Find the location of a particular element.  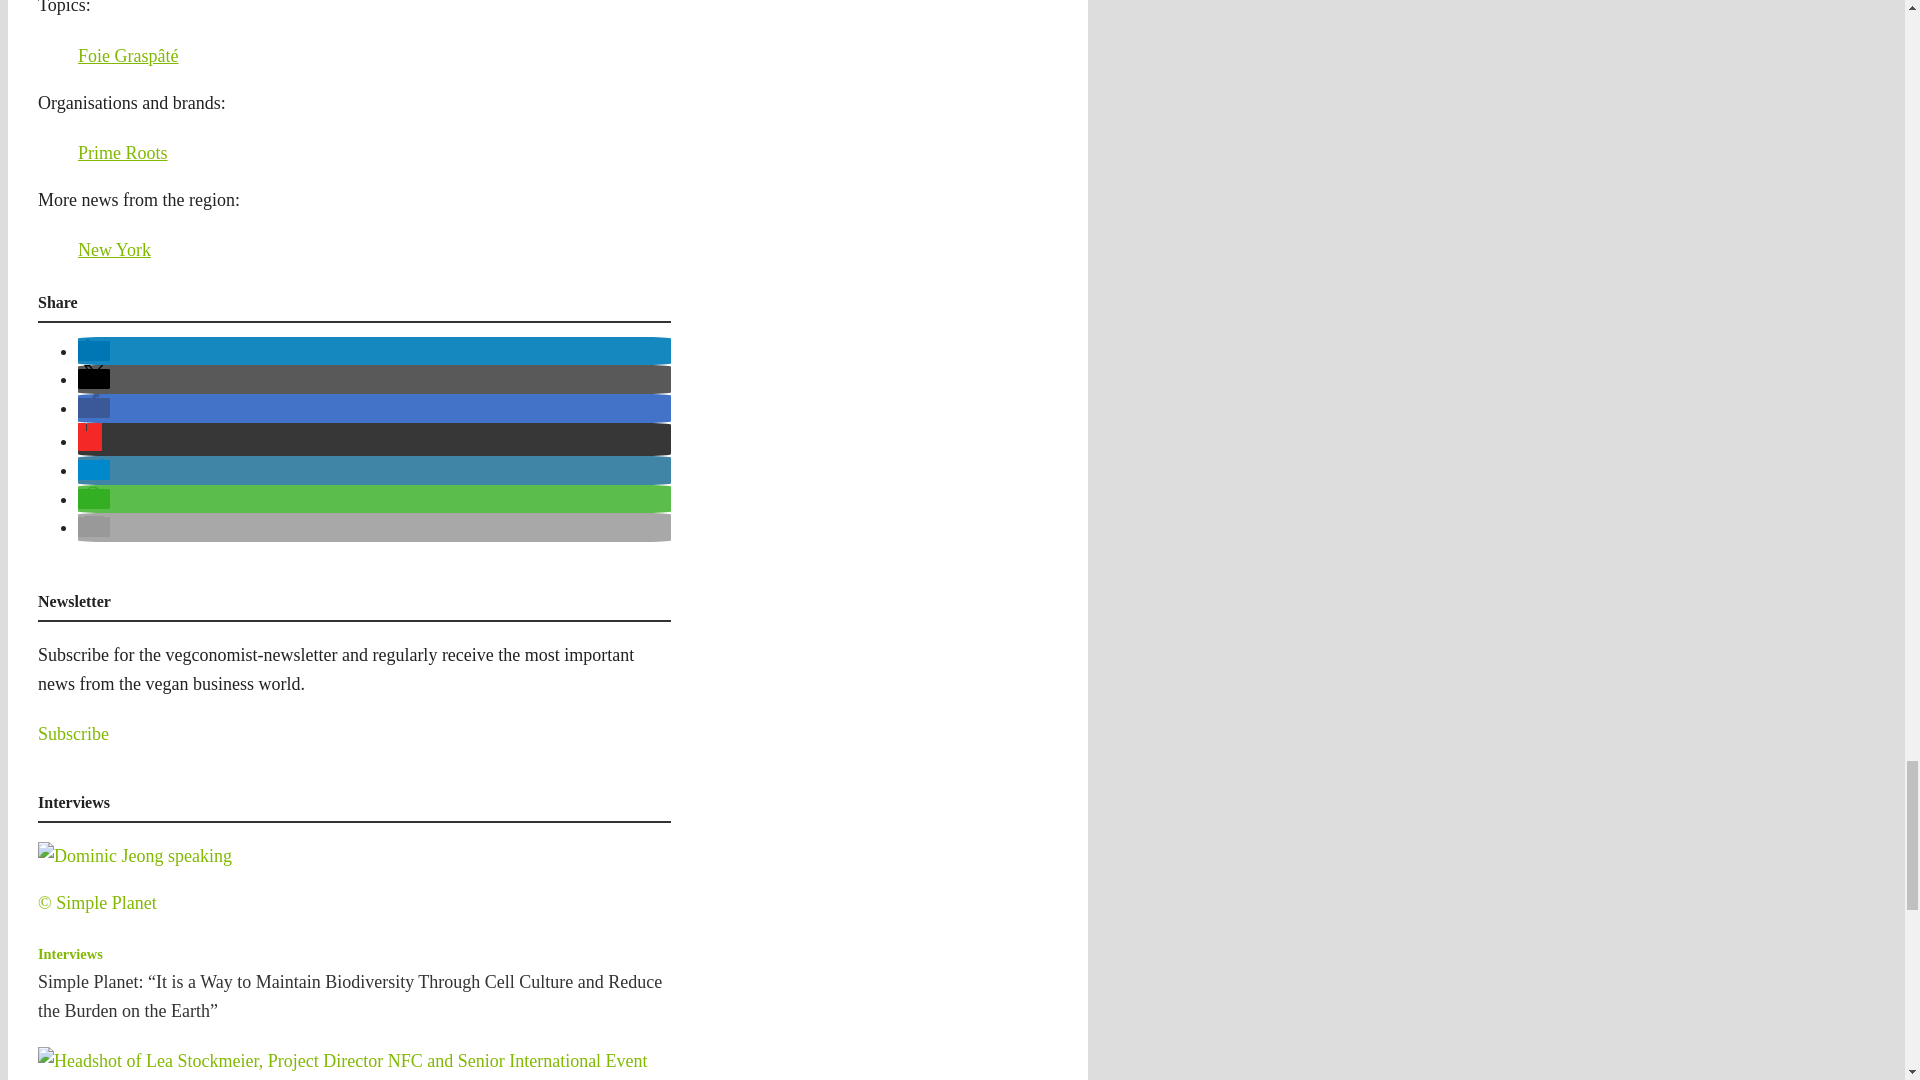

Share on Whatsapp is located at coordinates (94, 498).